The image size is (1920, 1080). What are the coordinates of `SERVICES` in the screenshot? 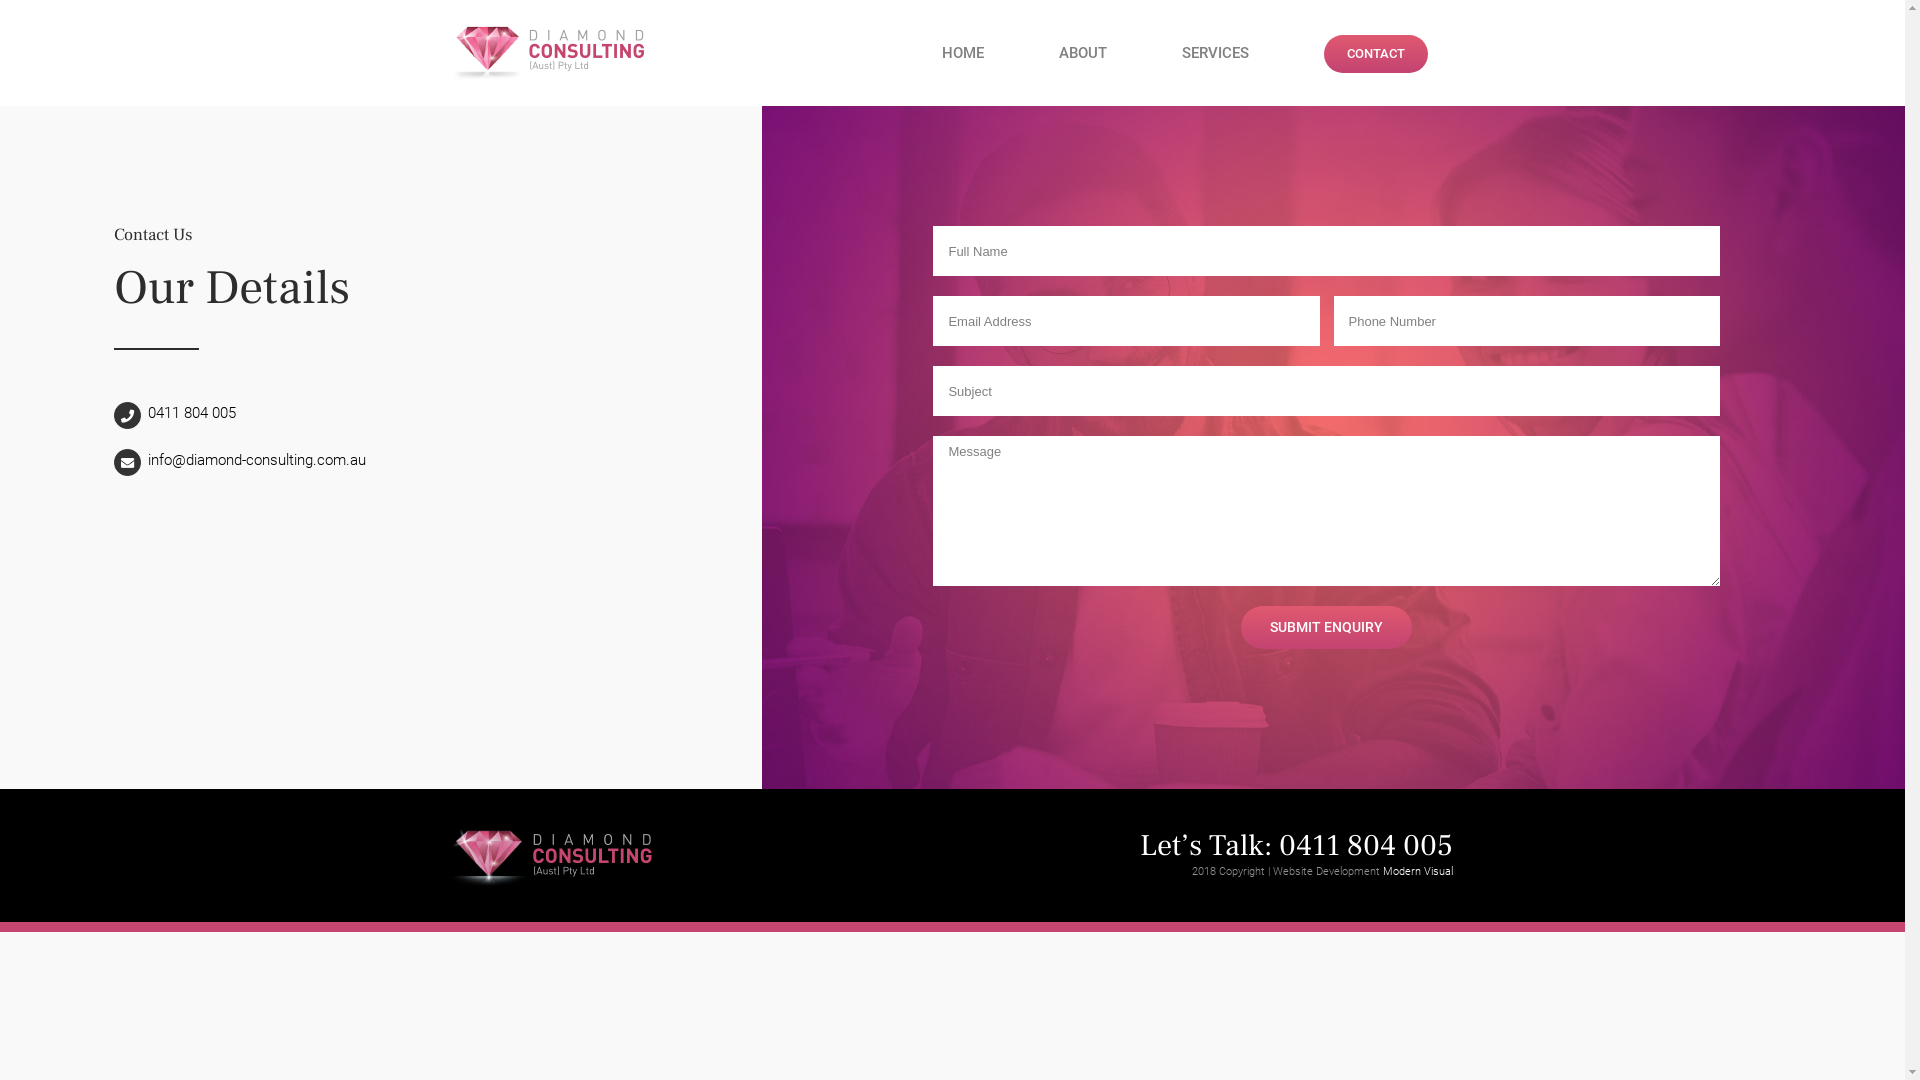 It's located at (1214, 53).